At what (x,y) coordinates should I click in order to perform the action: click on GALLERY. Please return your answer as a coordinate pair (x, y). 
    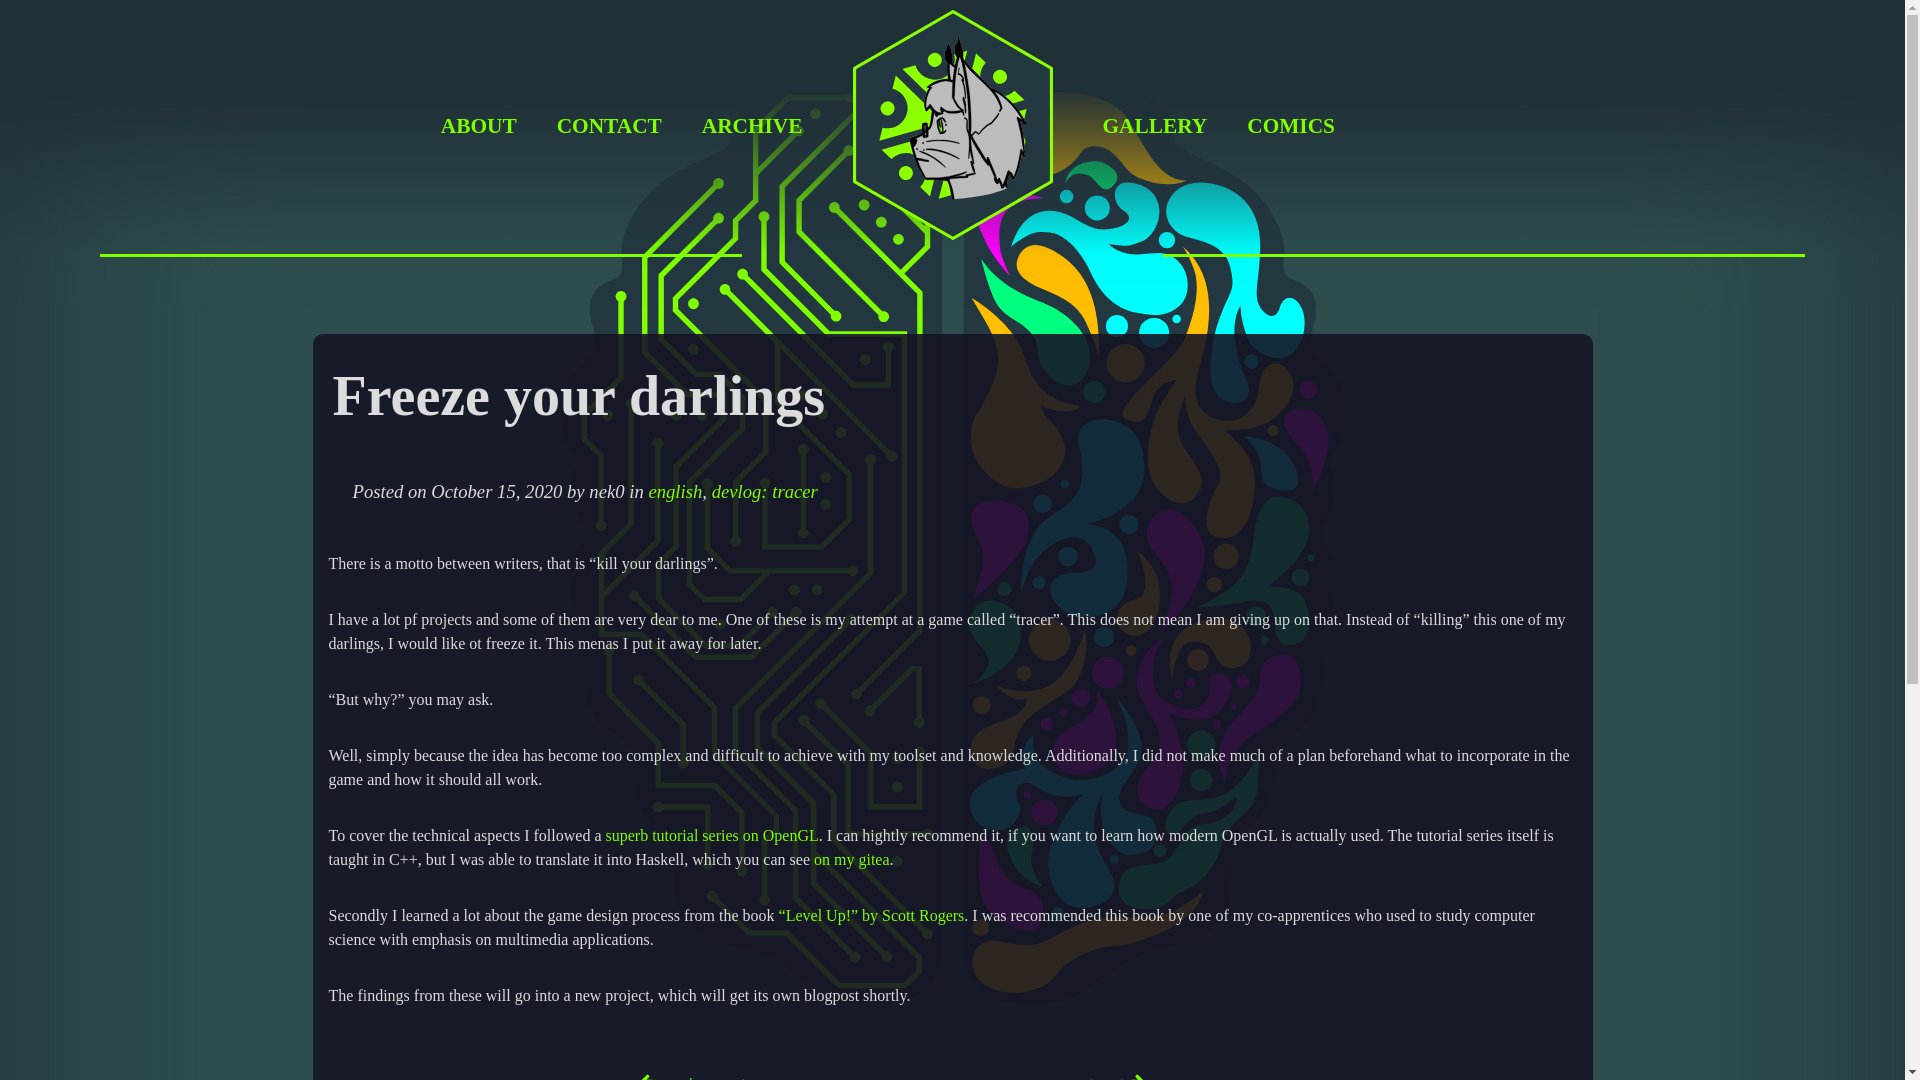
    Looking at the image, I should click on (1154, 126).